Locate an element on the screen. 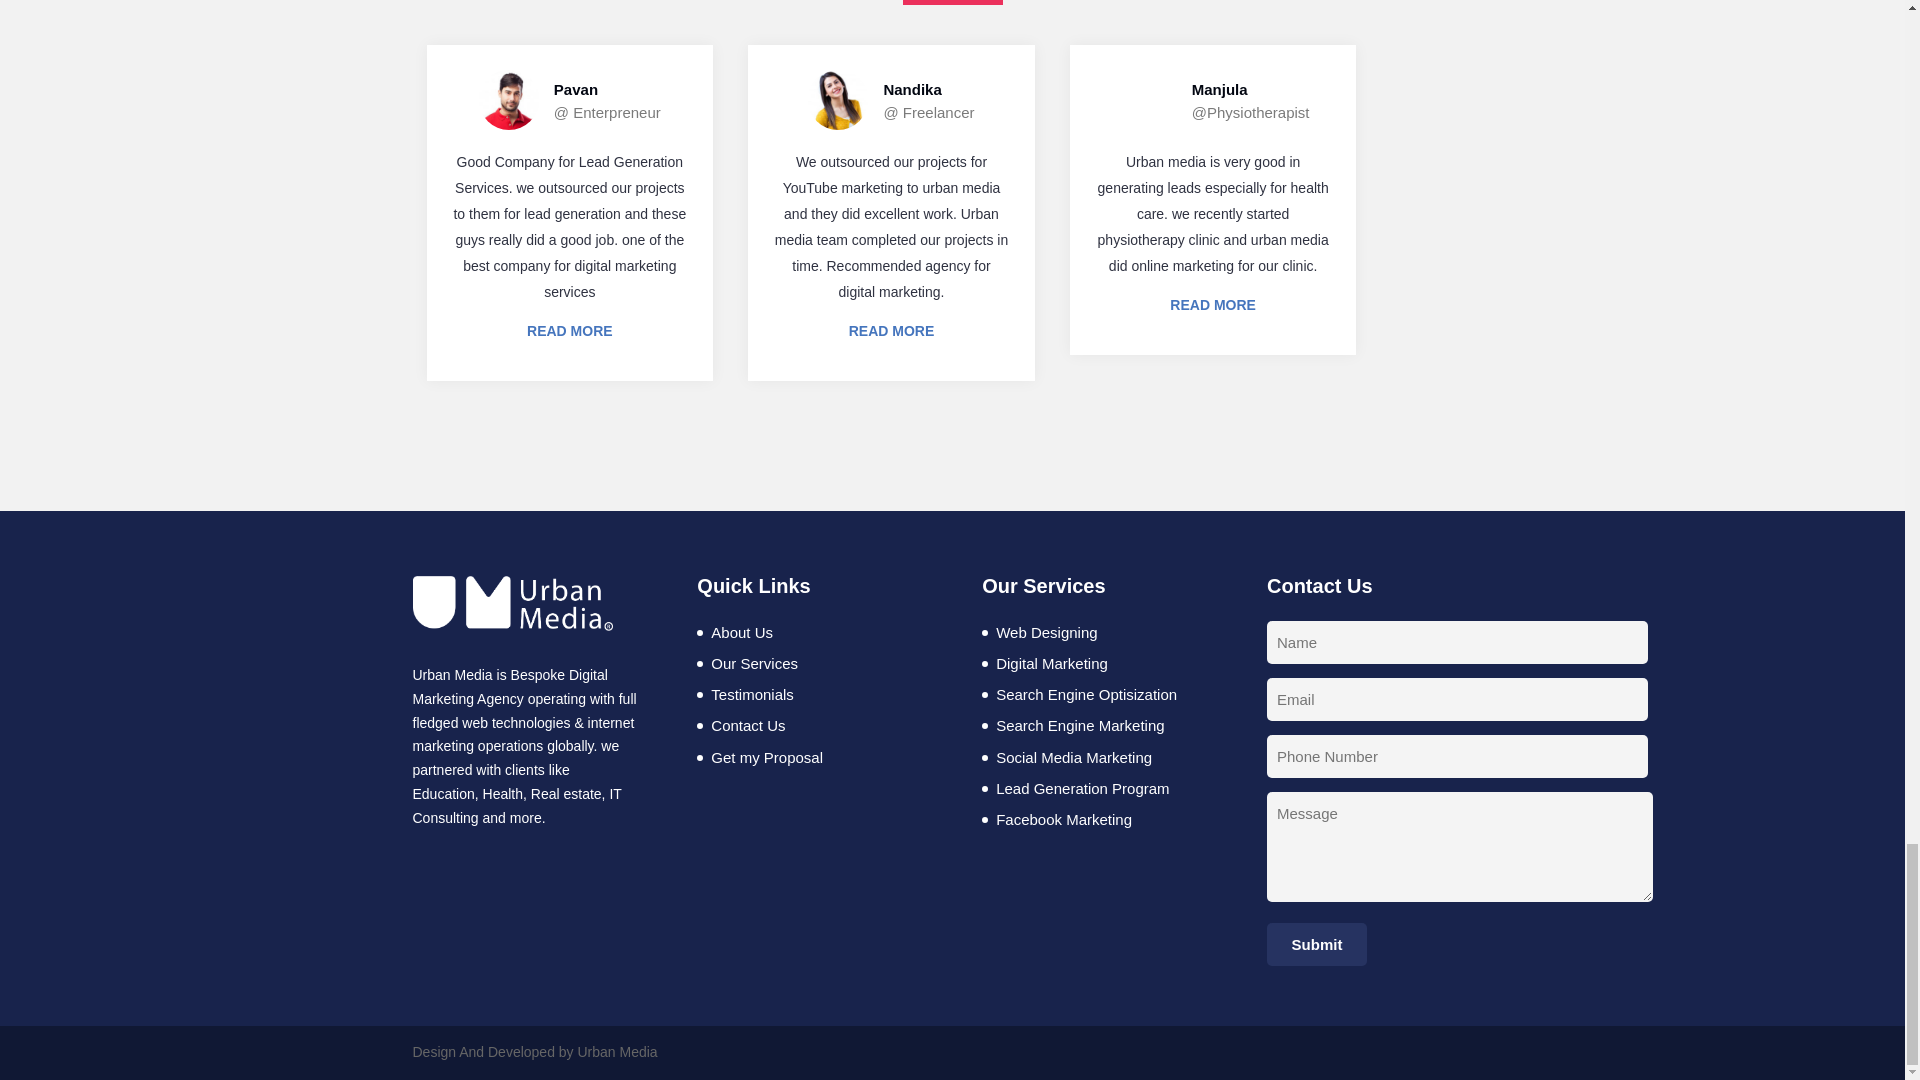 The width and height of the screenshot is (1920, 1080). Contact Us is located at coordinates (748, 726).